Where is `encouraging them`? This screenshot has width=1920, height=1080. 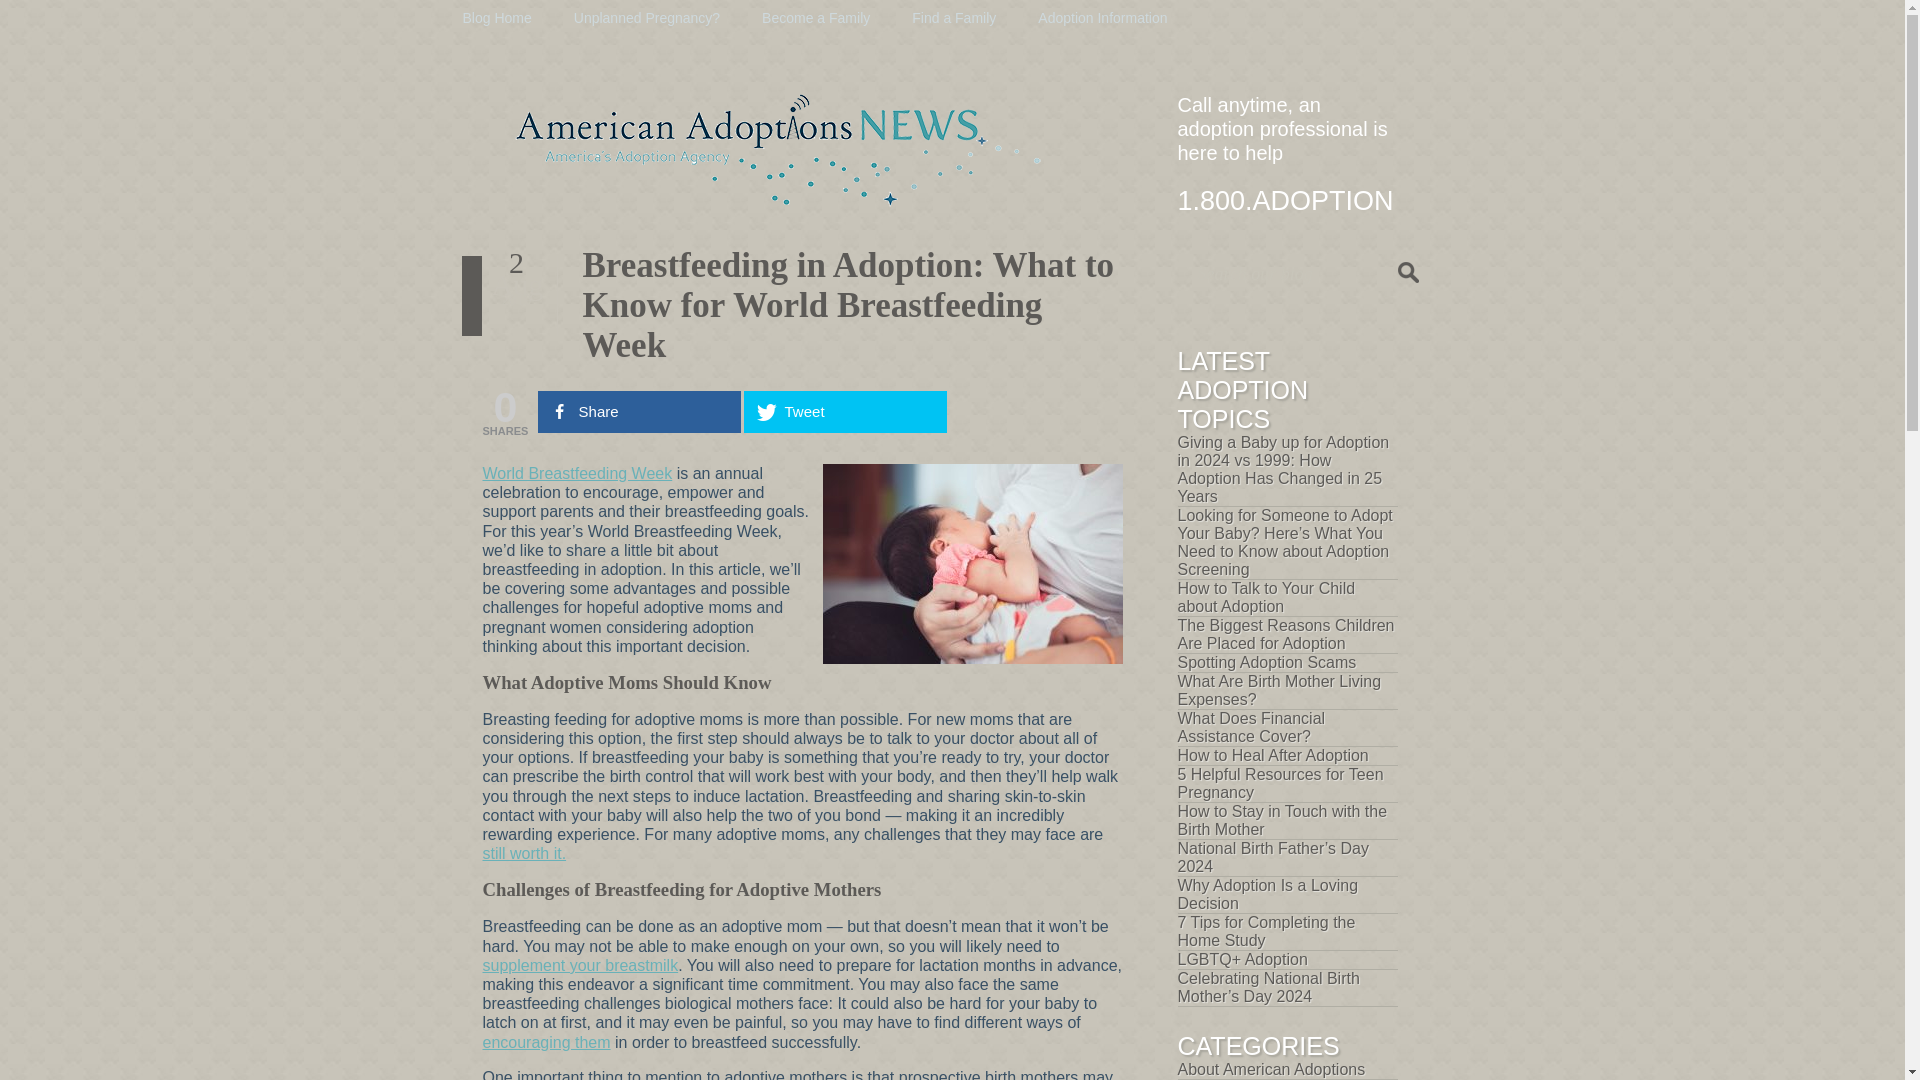
encouraging them is located at coordinates (546, 1042).